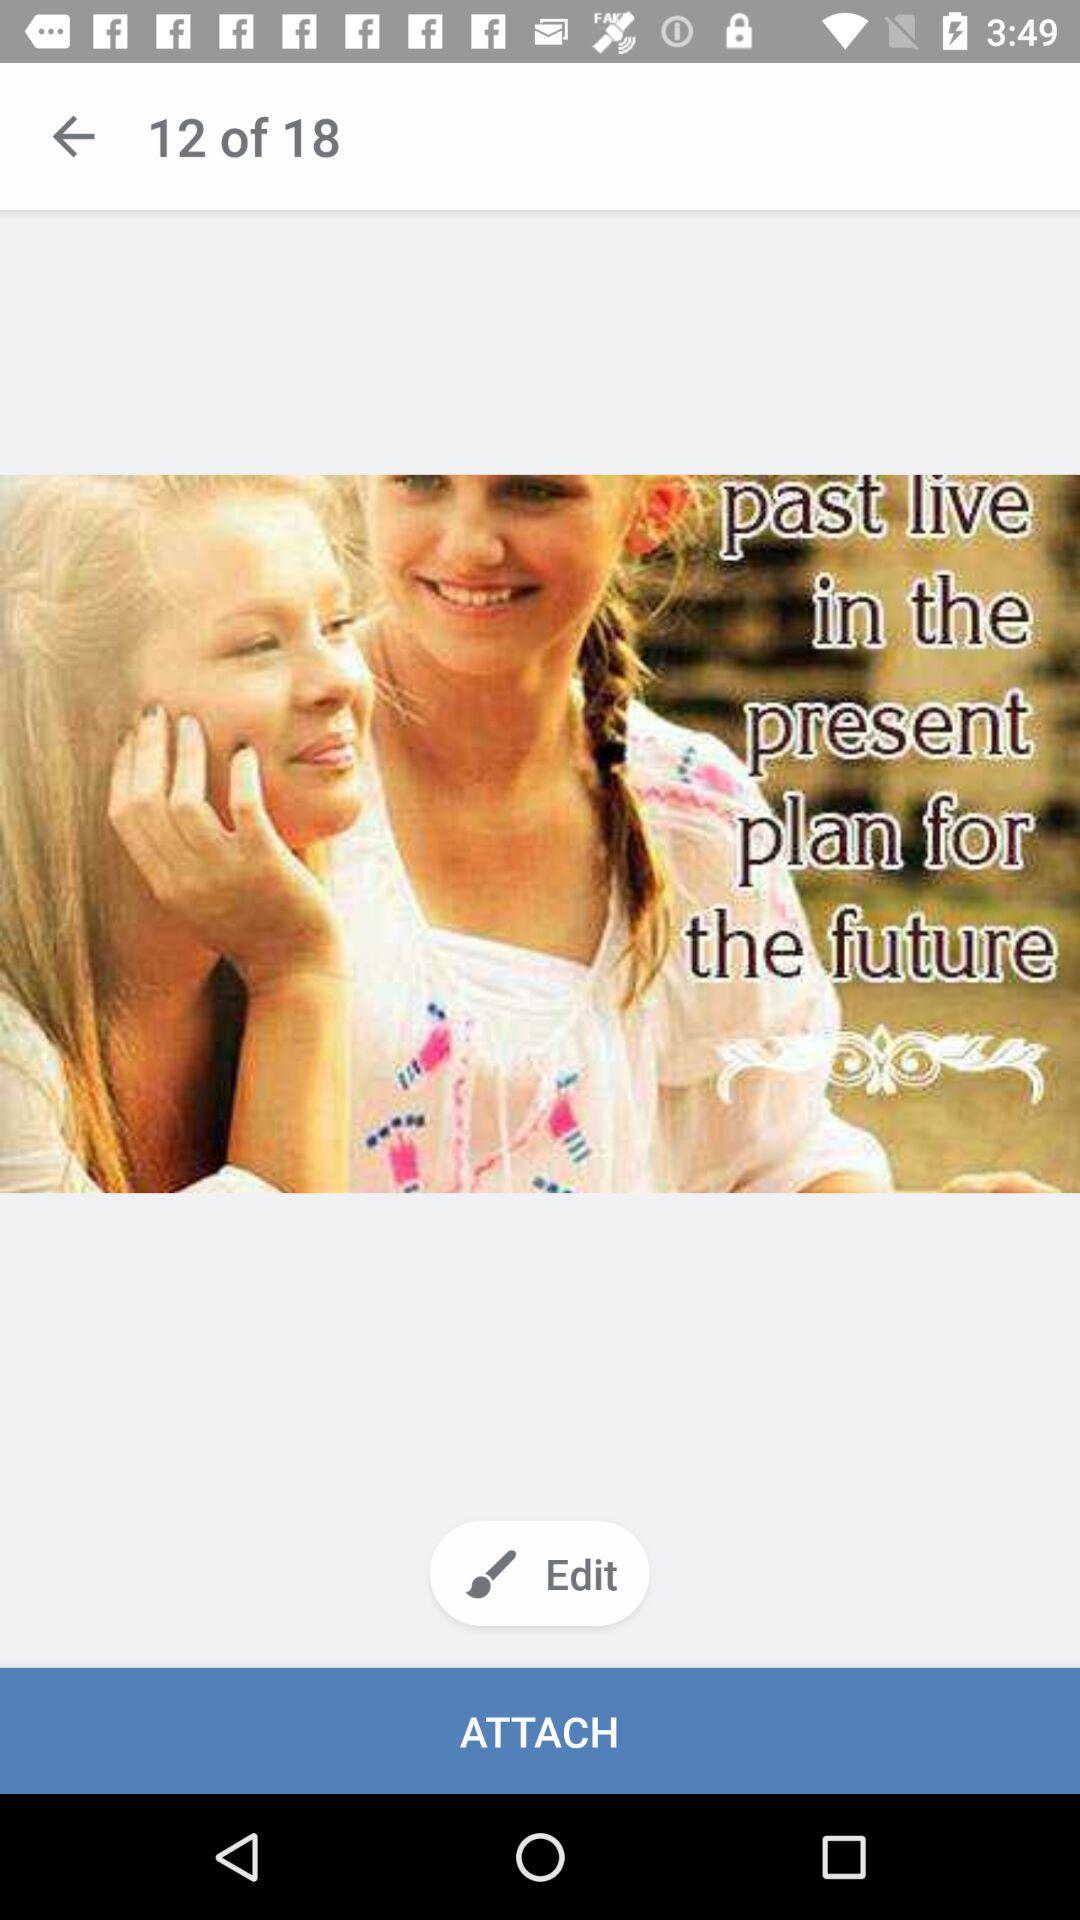  Describe the element at coordinates (74, 136) in the screenshot. I see `go back` at that location.